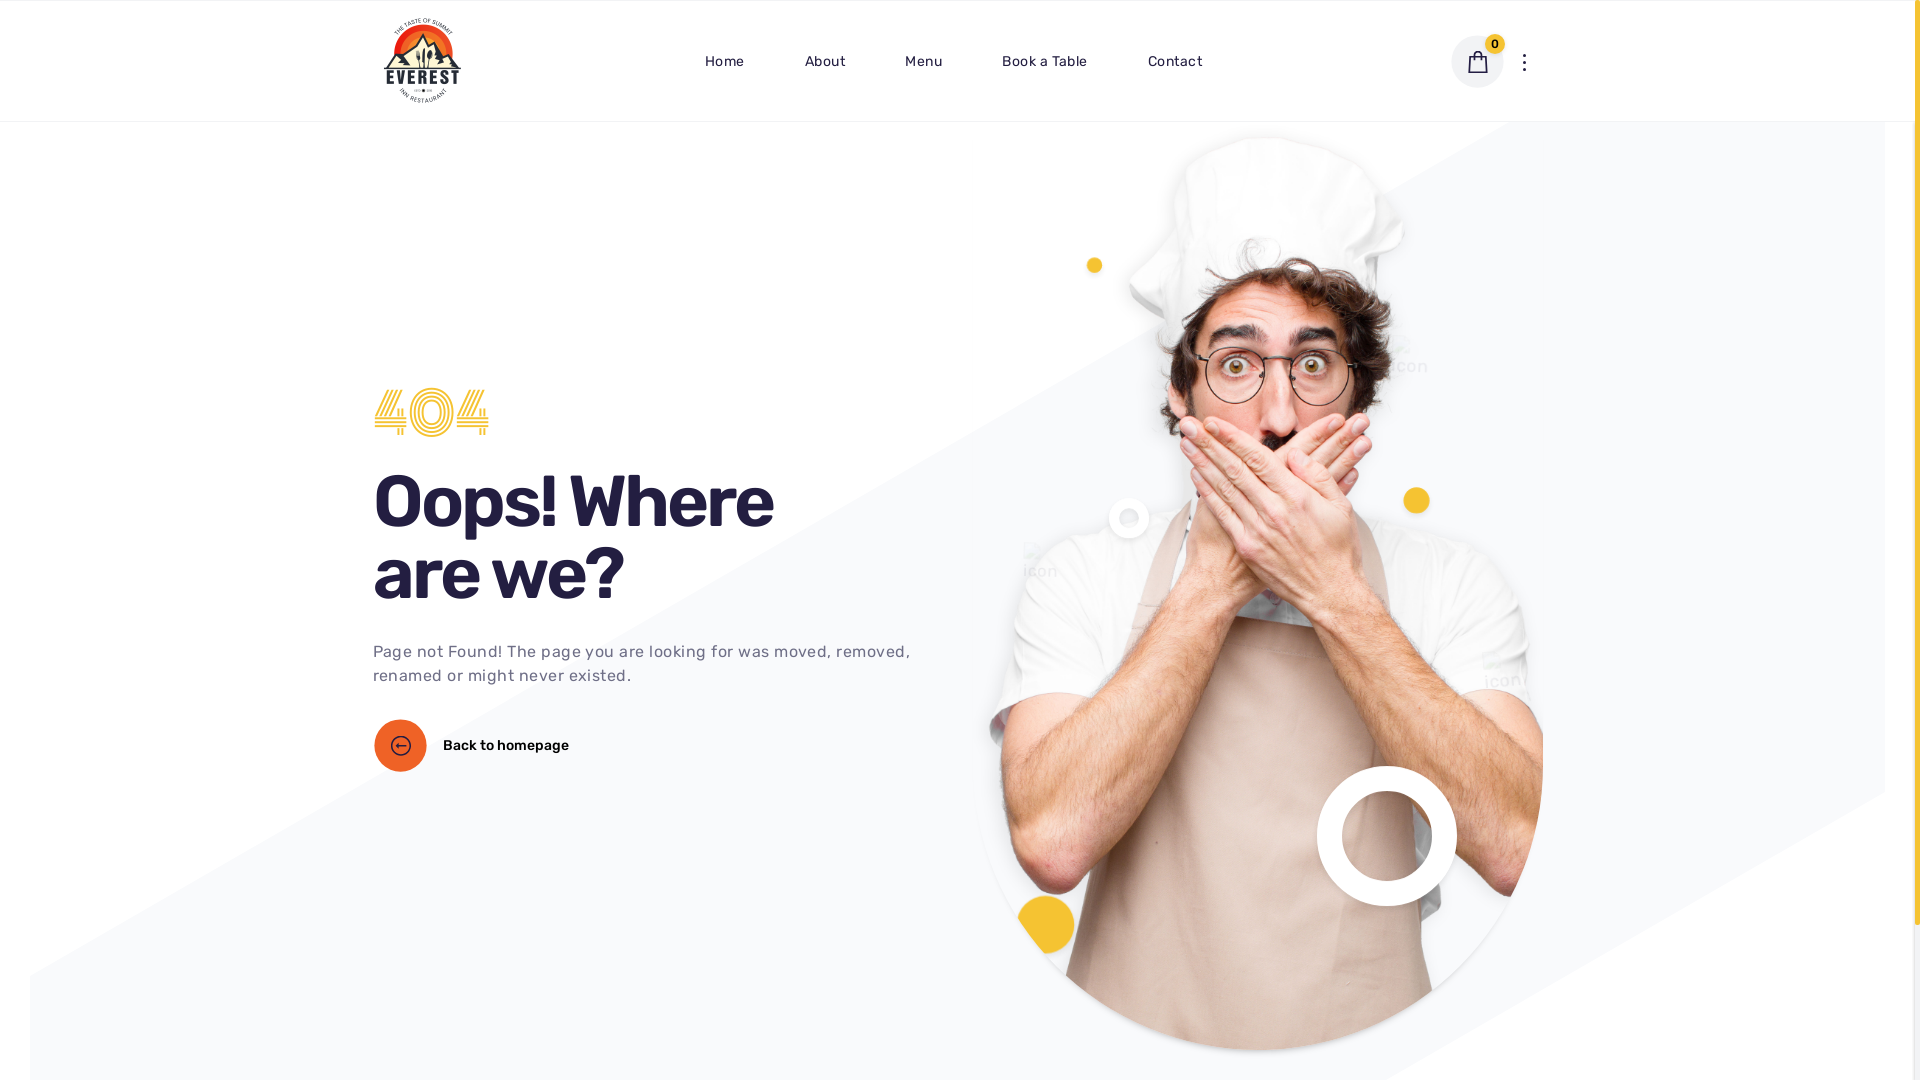  What do you see at coordinates (1175, 60) in the screenshot?
I see `Contact` at bounding box center [1175, 60].